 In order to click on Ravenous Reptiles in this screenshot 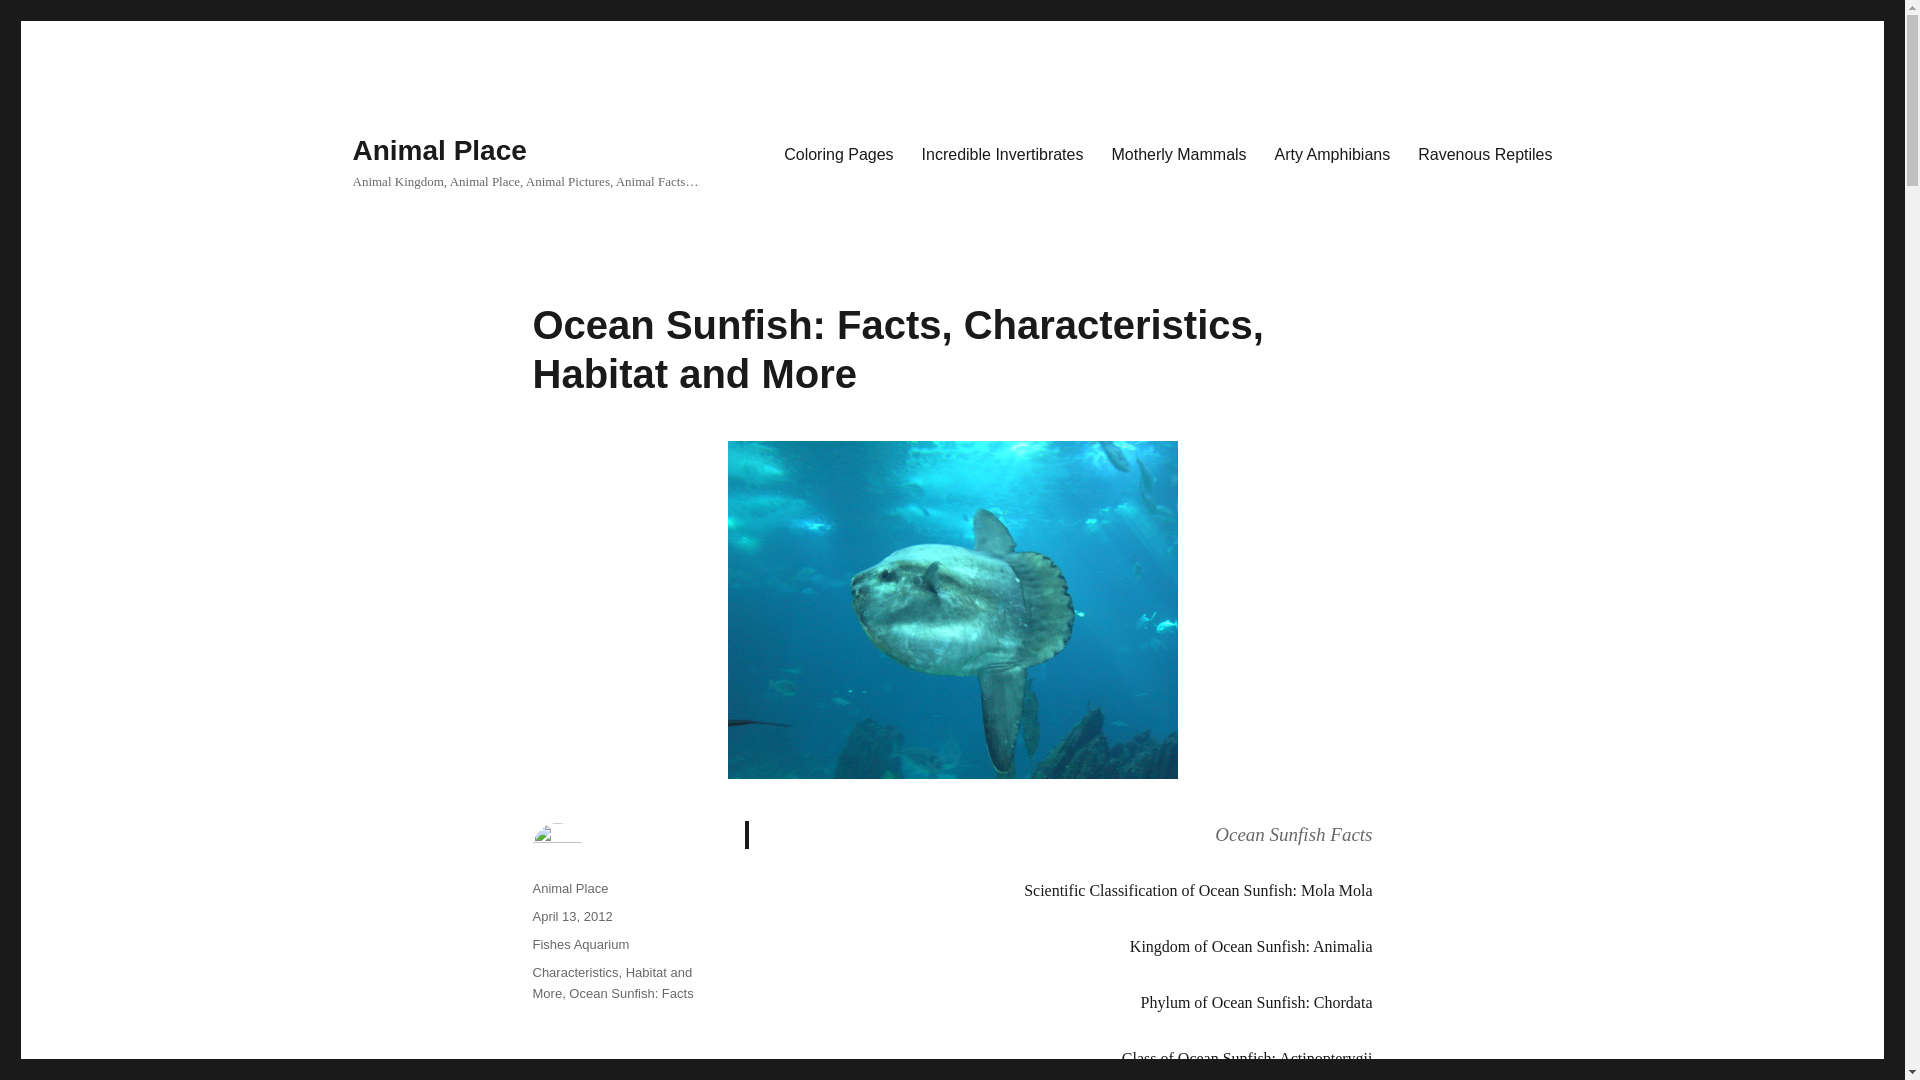, I will do `click(1484, 153)`.